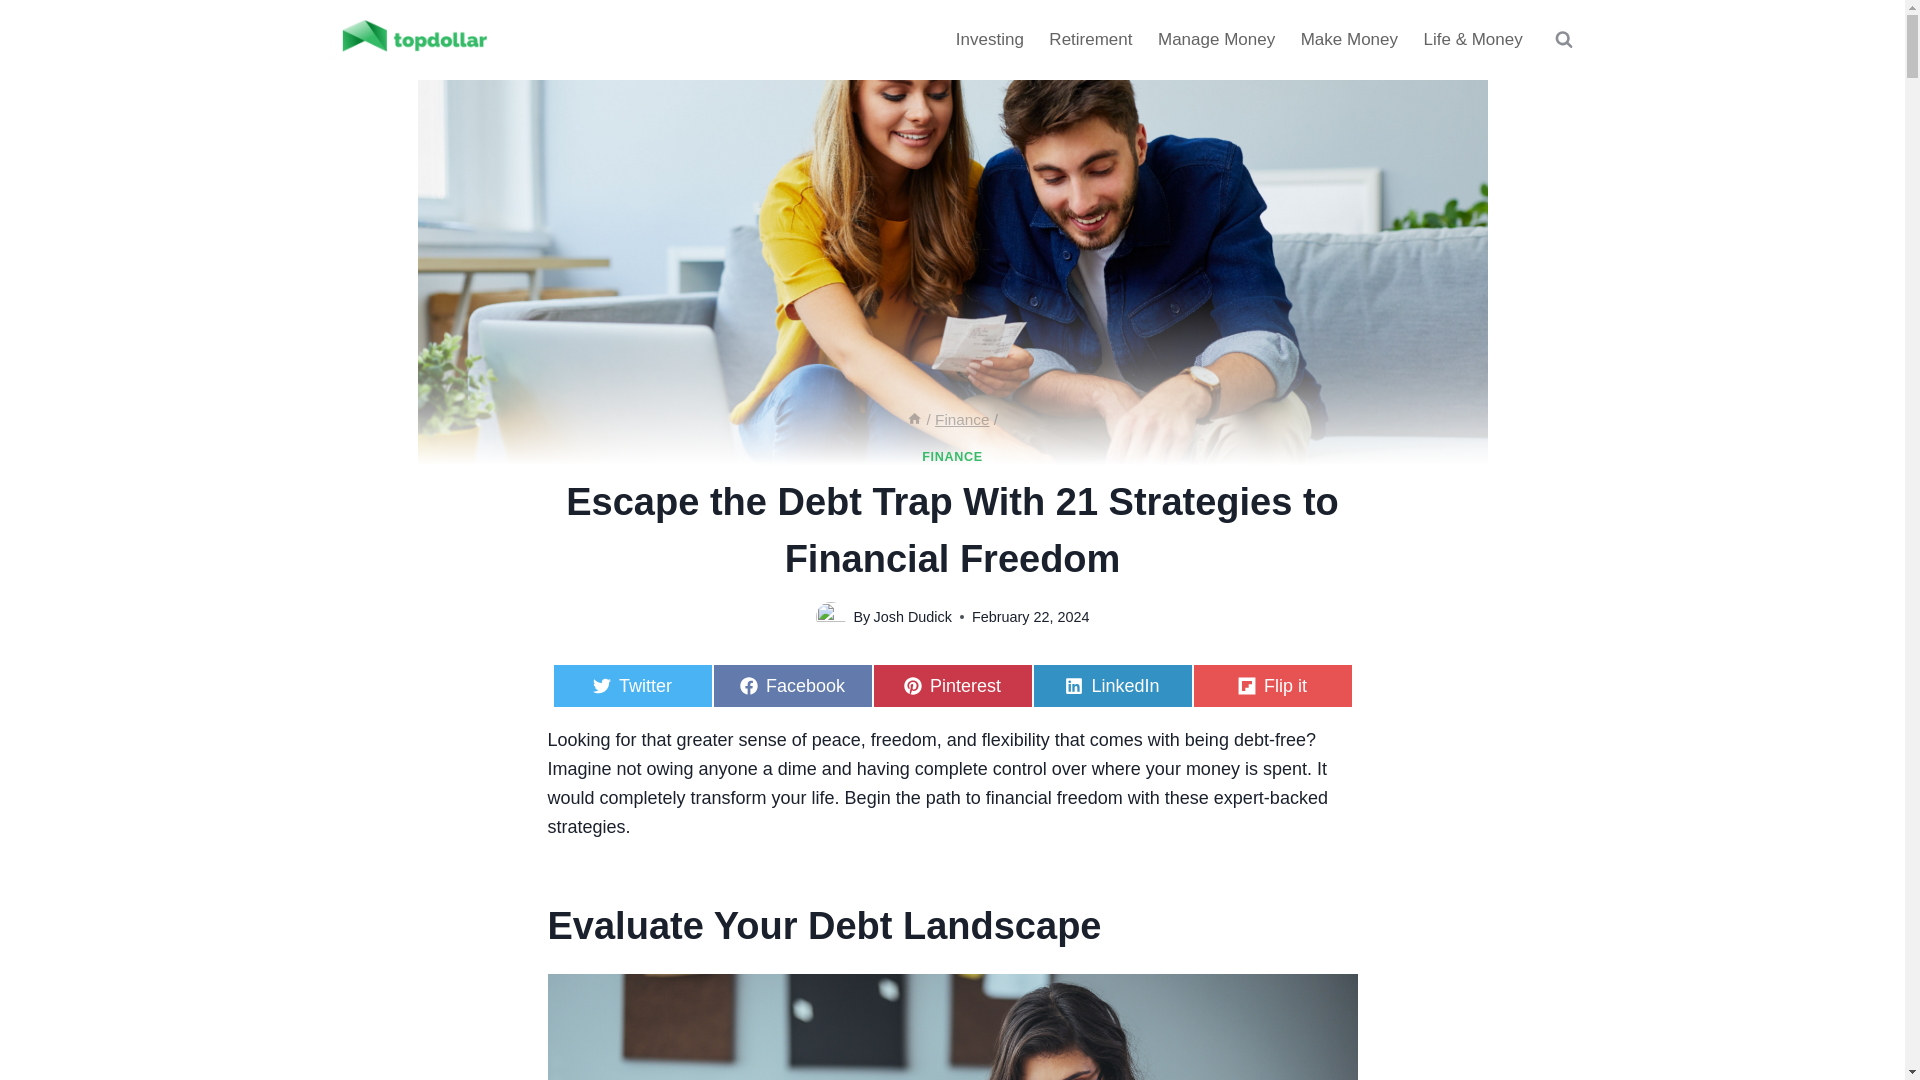  I want to click on Manage Money, so click(951, 457).